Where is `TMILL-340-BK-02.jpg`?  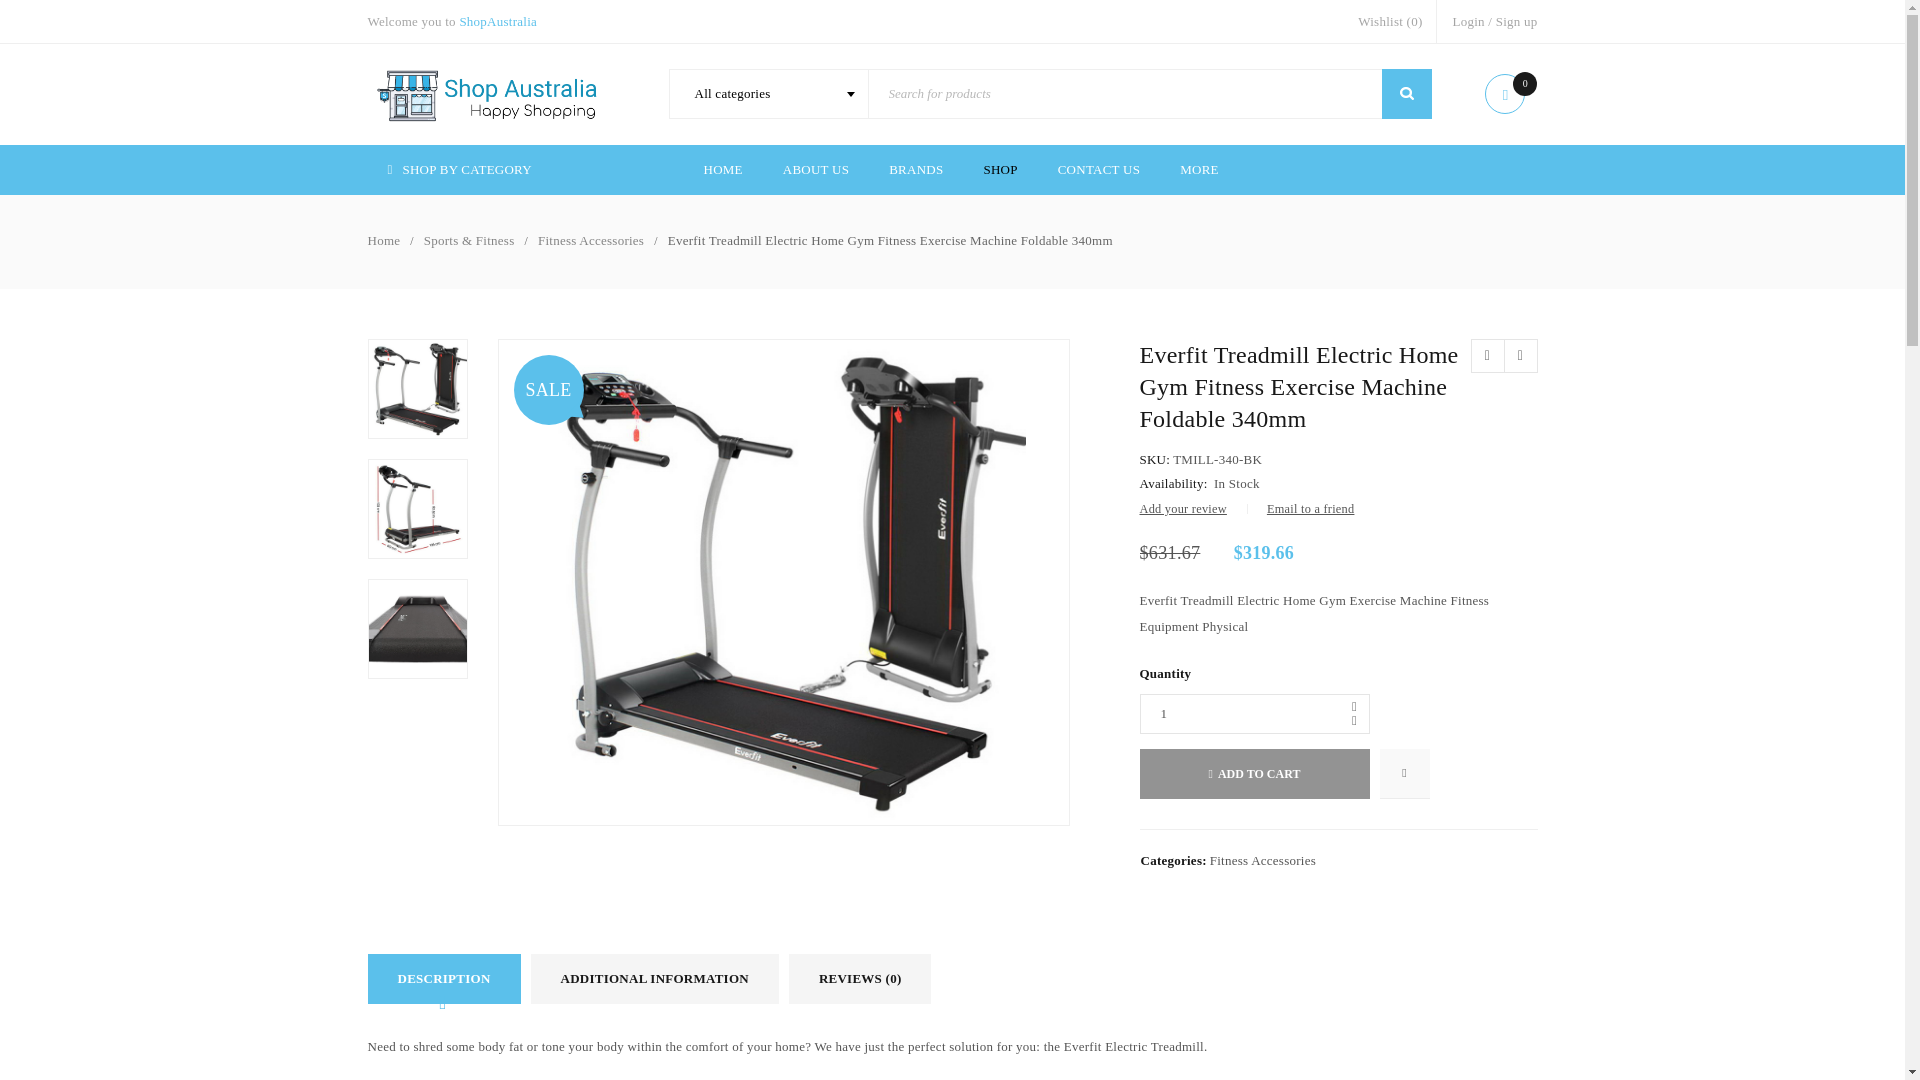
TMILL-340-BK-02.jpg is located at coordinates (417, 628).